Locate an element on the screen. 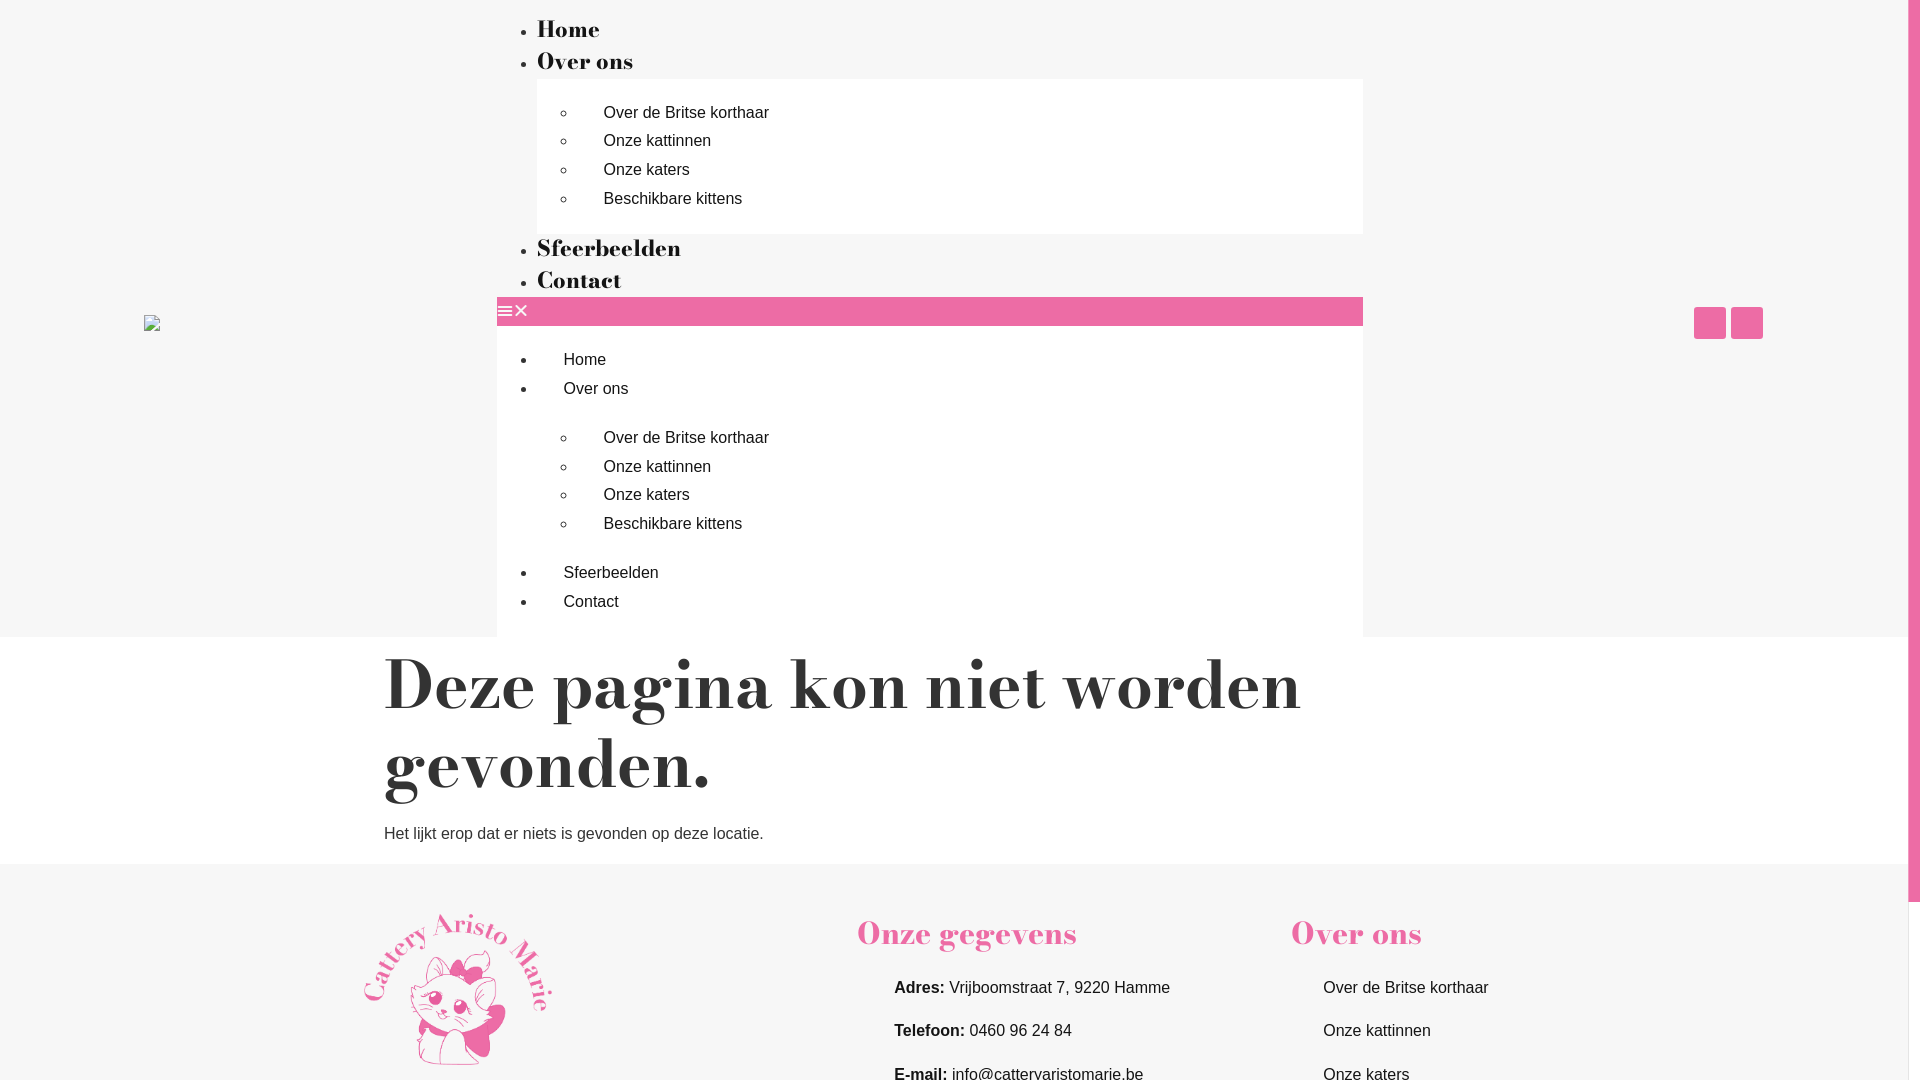 Image resolution: width=1920 pixels, height=1080 pixels. Adres: Vrijboomstraat 7, 9220 Hamme is located at coordinates (1069, 988).